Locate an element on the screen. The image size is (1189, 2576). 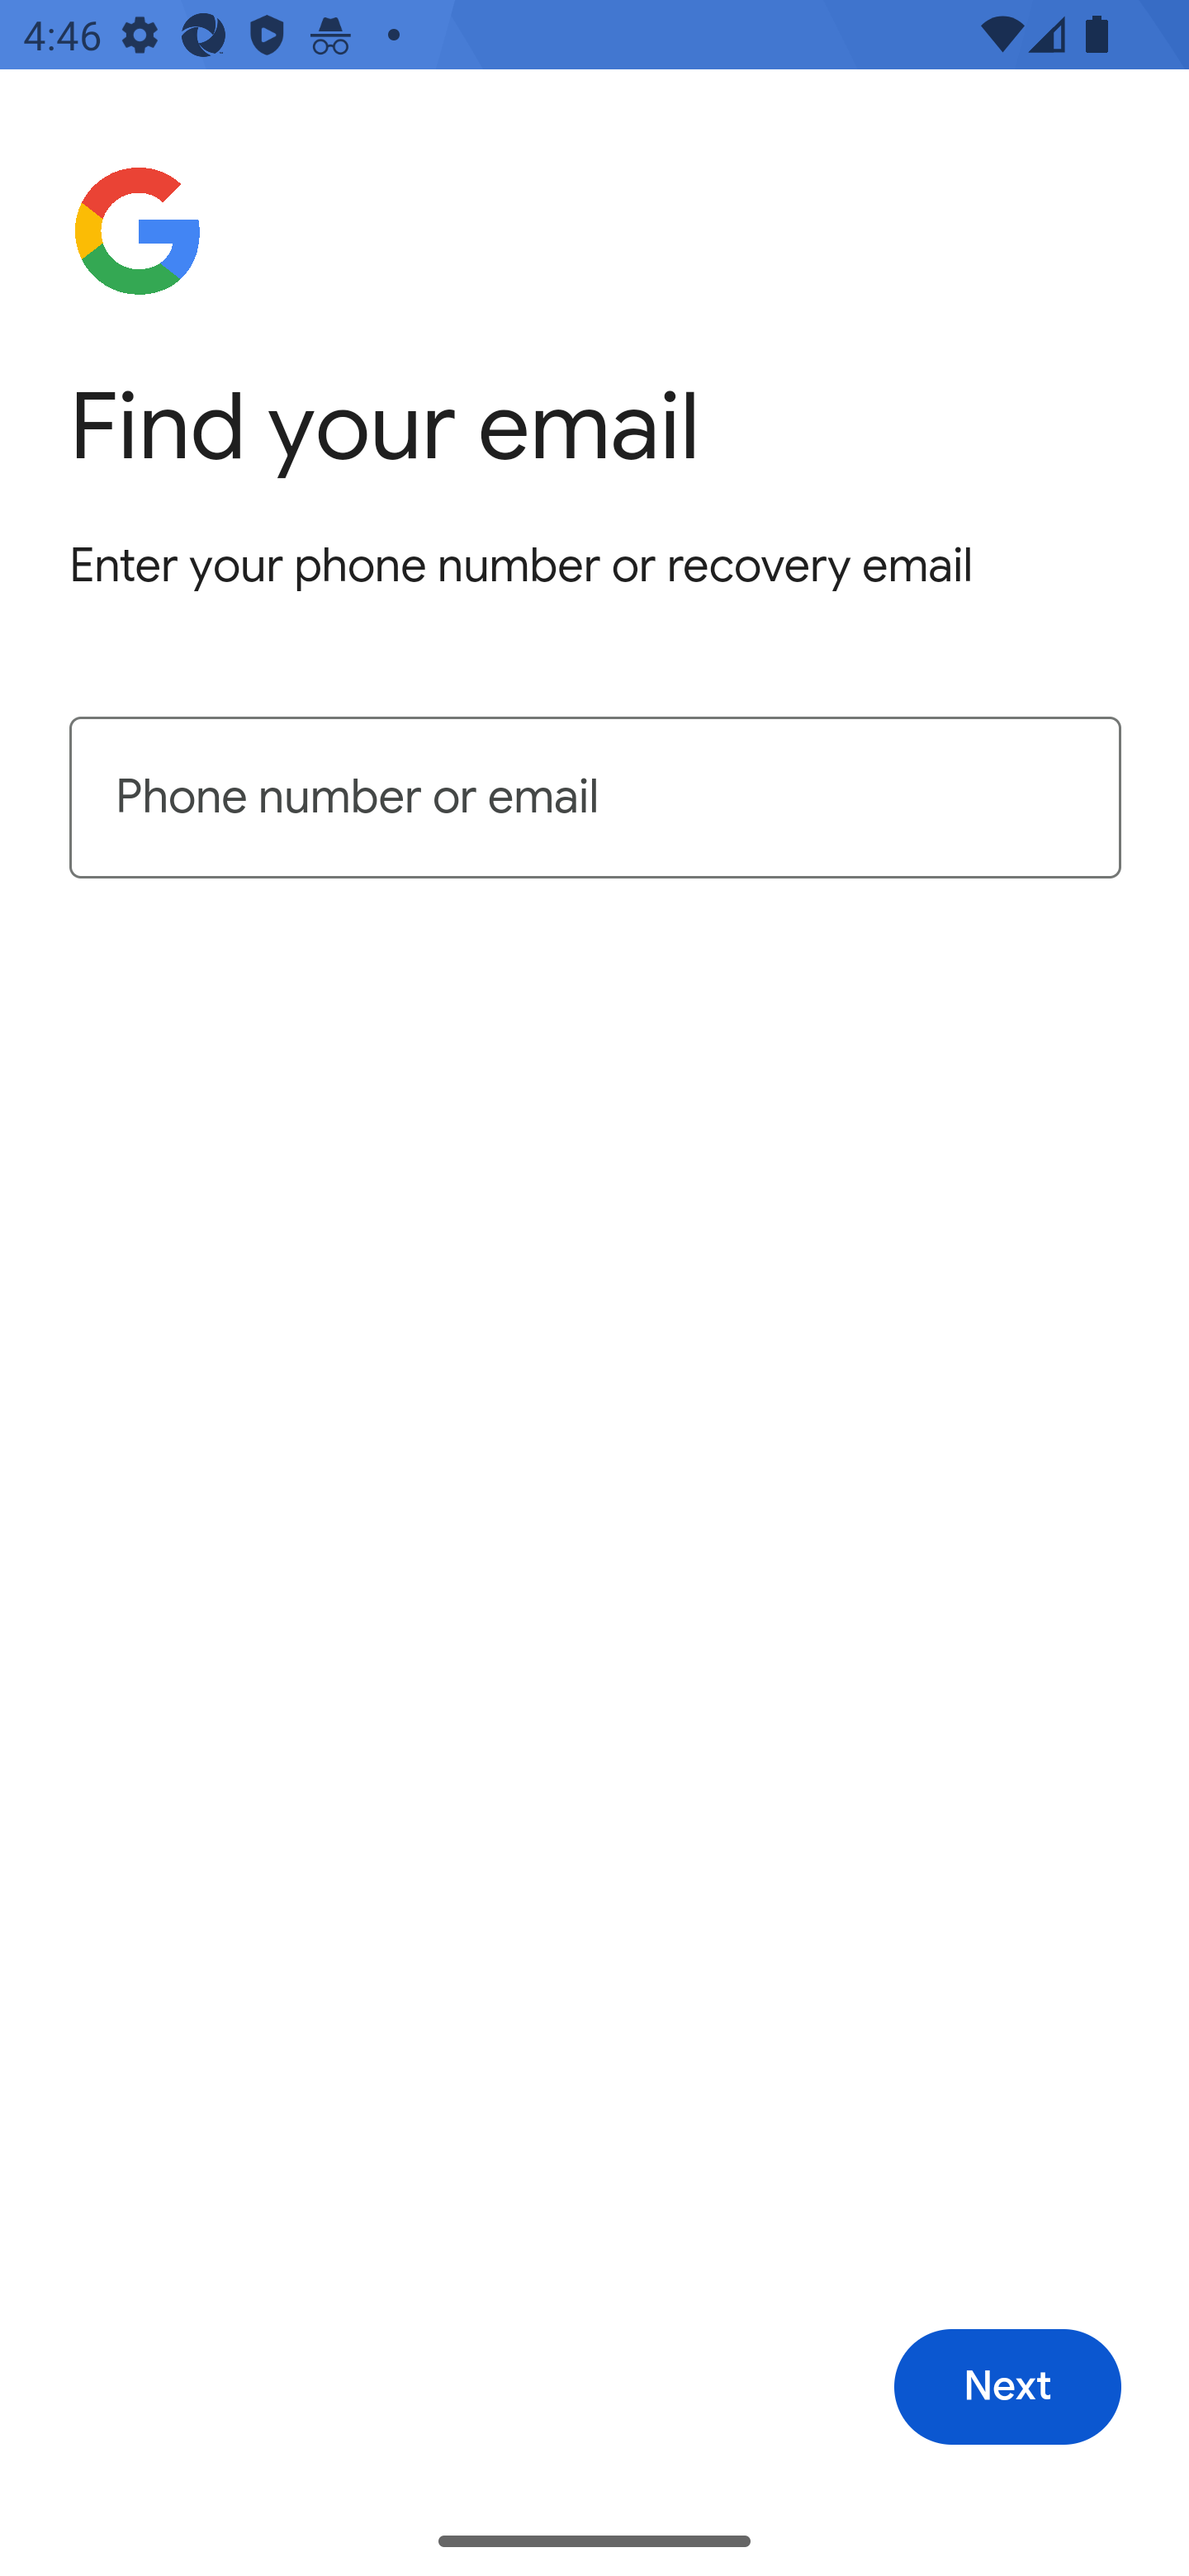
Next is located at coordinates (1007, 2388).